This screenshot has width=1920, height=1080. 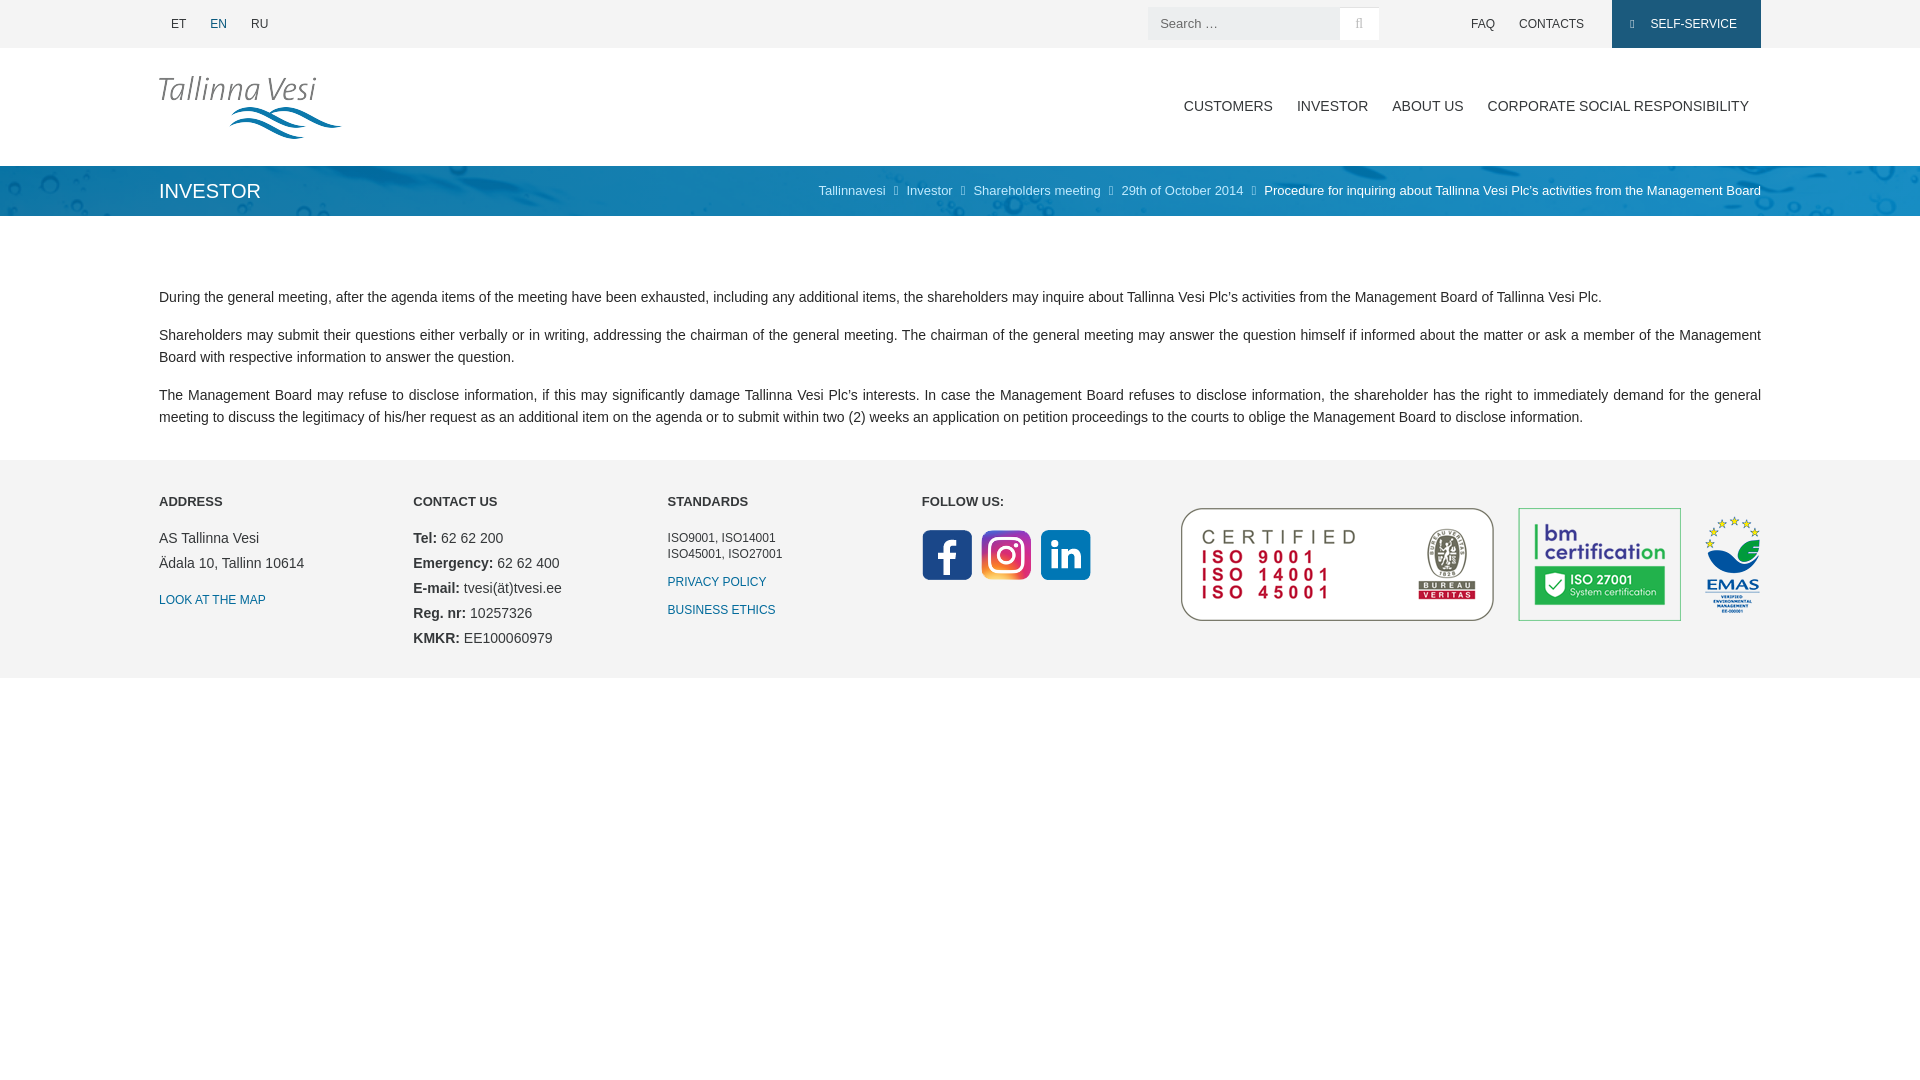 I want to click on Mine Tallinnavesi., so click(x=851, y=190).